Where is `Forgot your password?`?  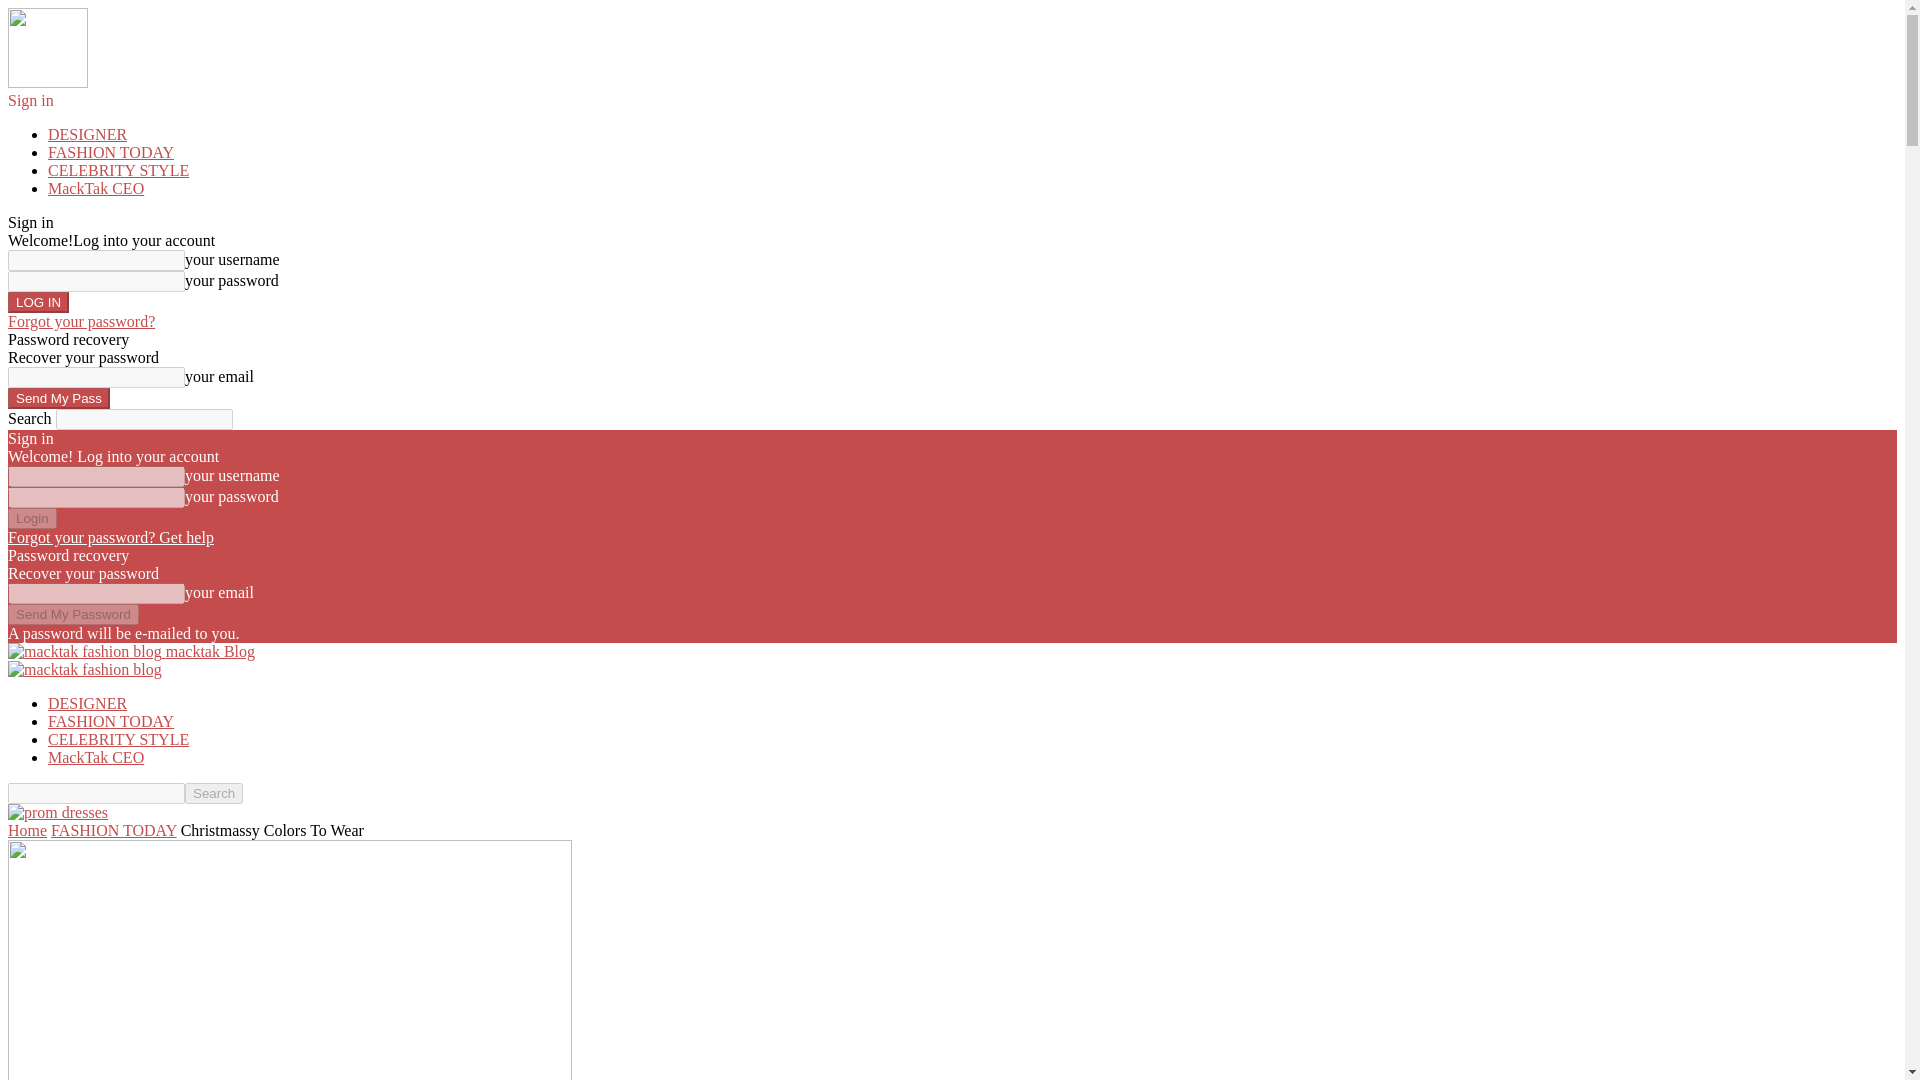 Forgot your password? is located at coordinates (81, 322).